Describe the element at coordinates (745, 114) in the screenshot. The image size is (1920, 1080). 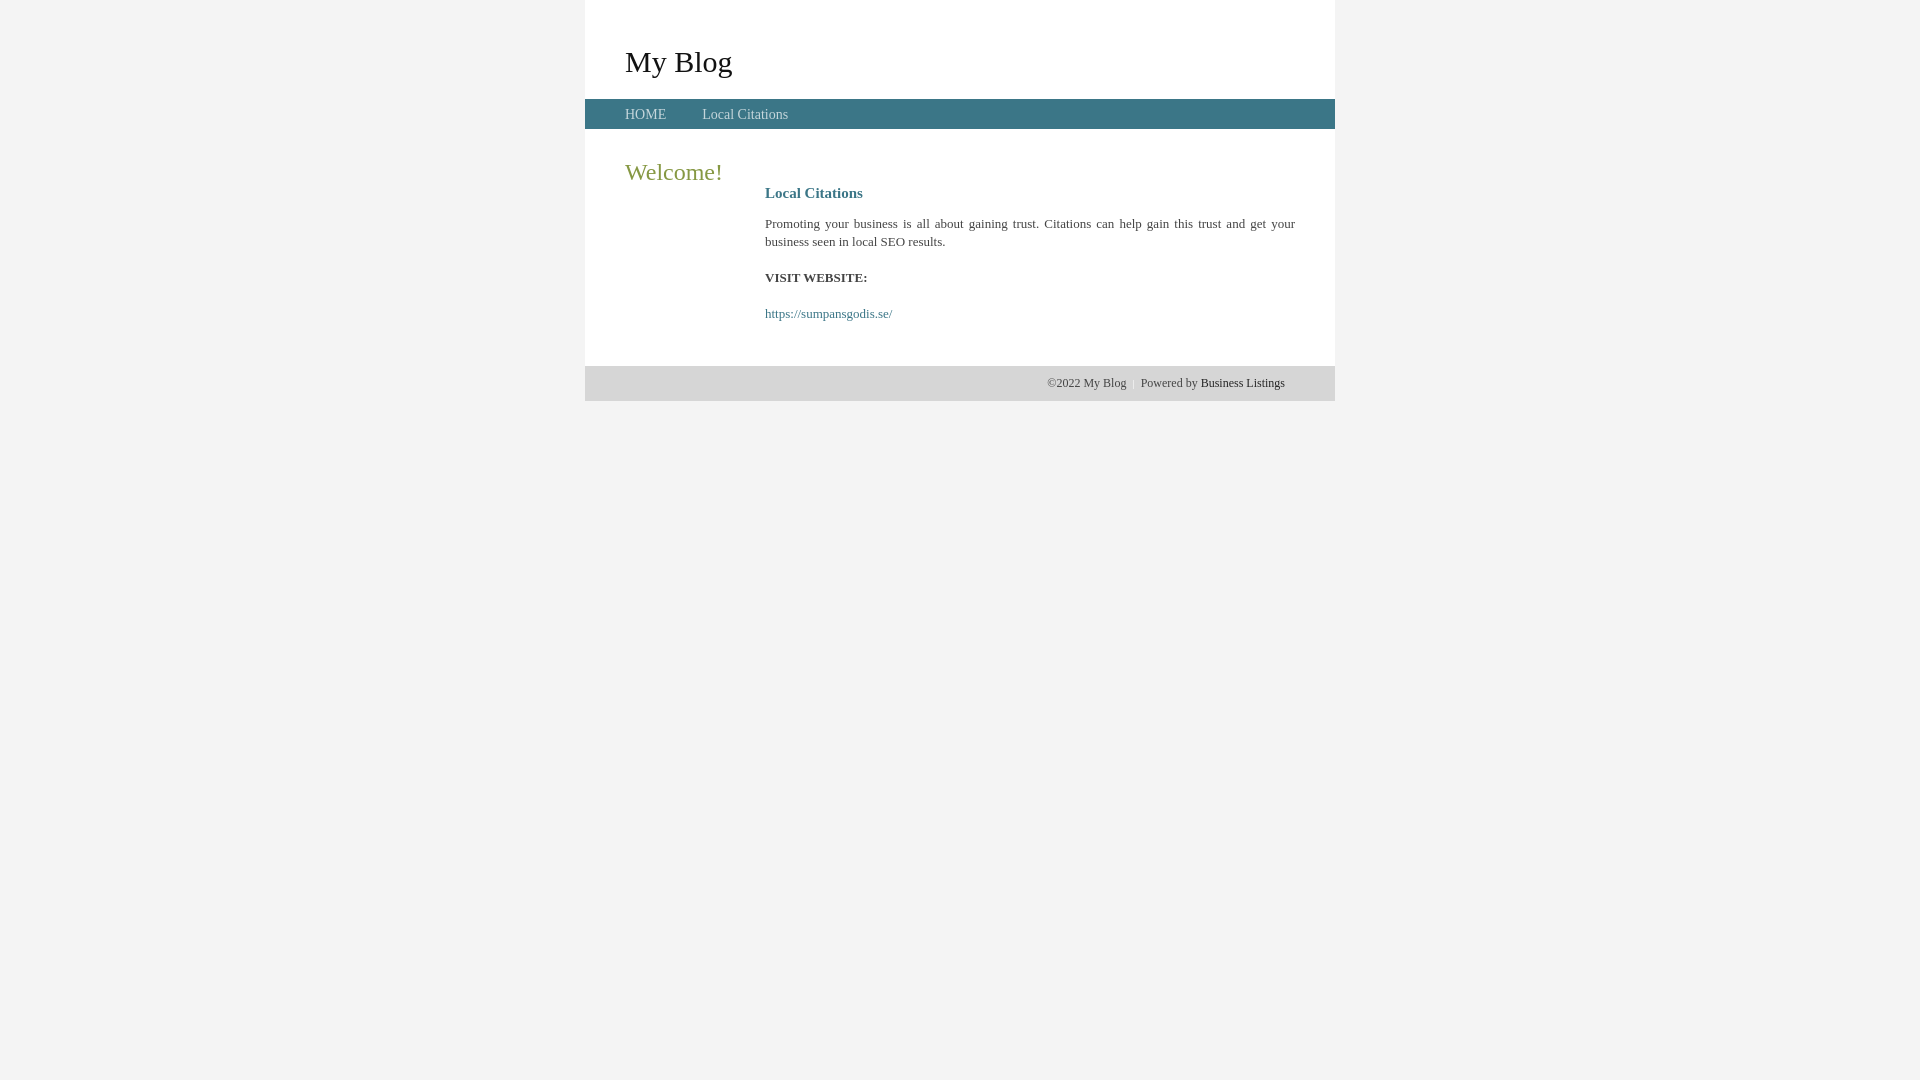
I see `Local Citations` at that location.